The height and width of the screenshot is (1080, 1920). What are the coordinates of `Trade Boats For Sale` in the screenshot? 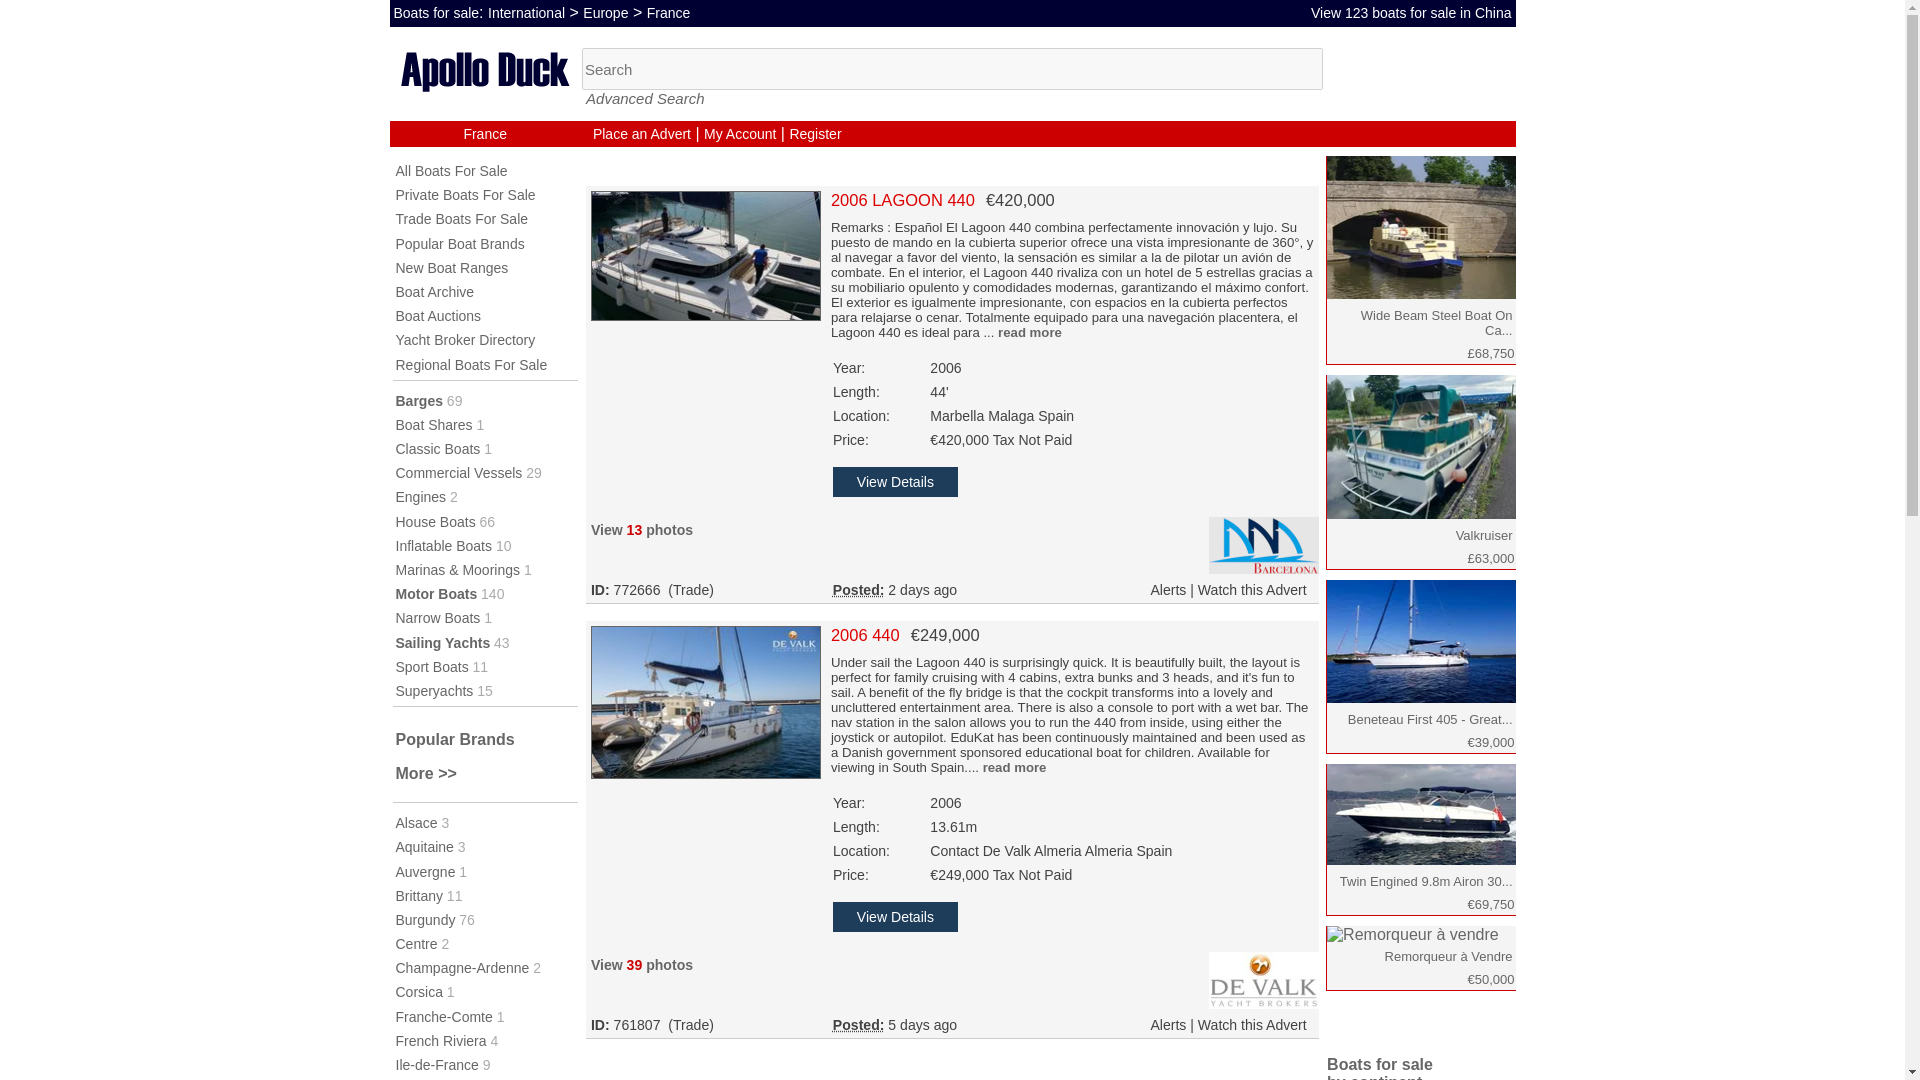 It's located at (462, 218).